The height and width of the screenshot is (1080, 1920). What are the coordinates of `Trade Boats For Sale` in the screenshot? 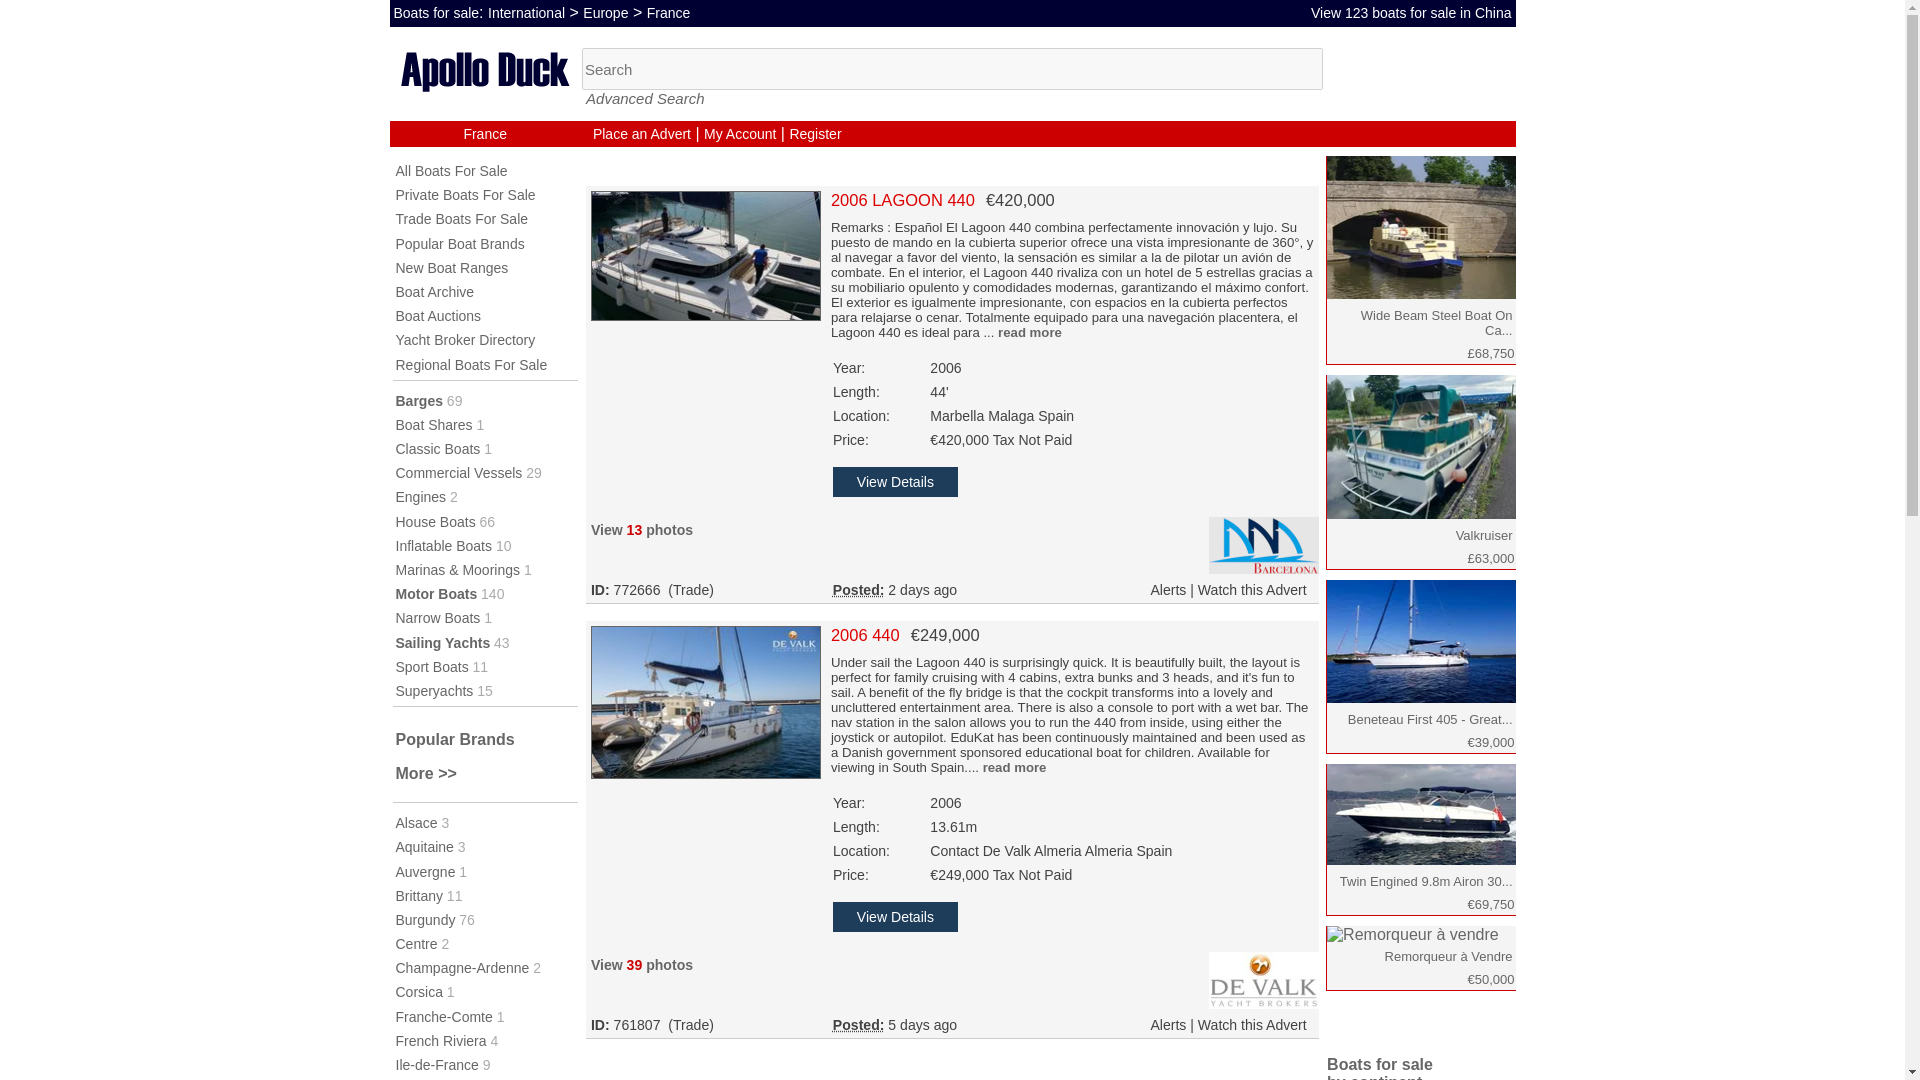 It's located at (462, 218).